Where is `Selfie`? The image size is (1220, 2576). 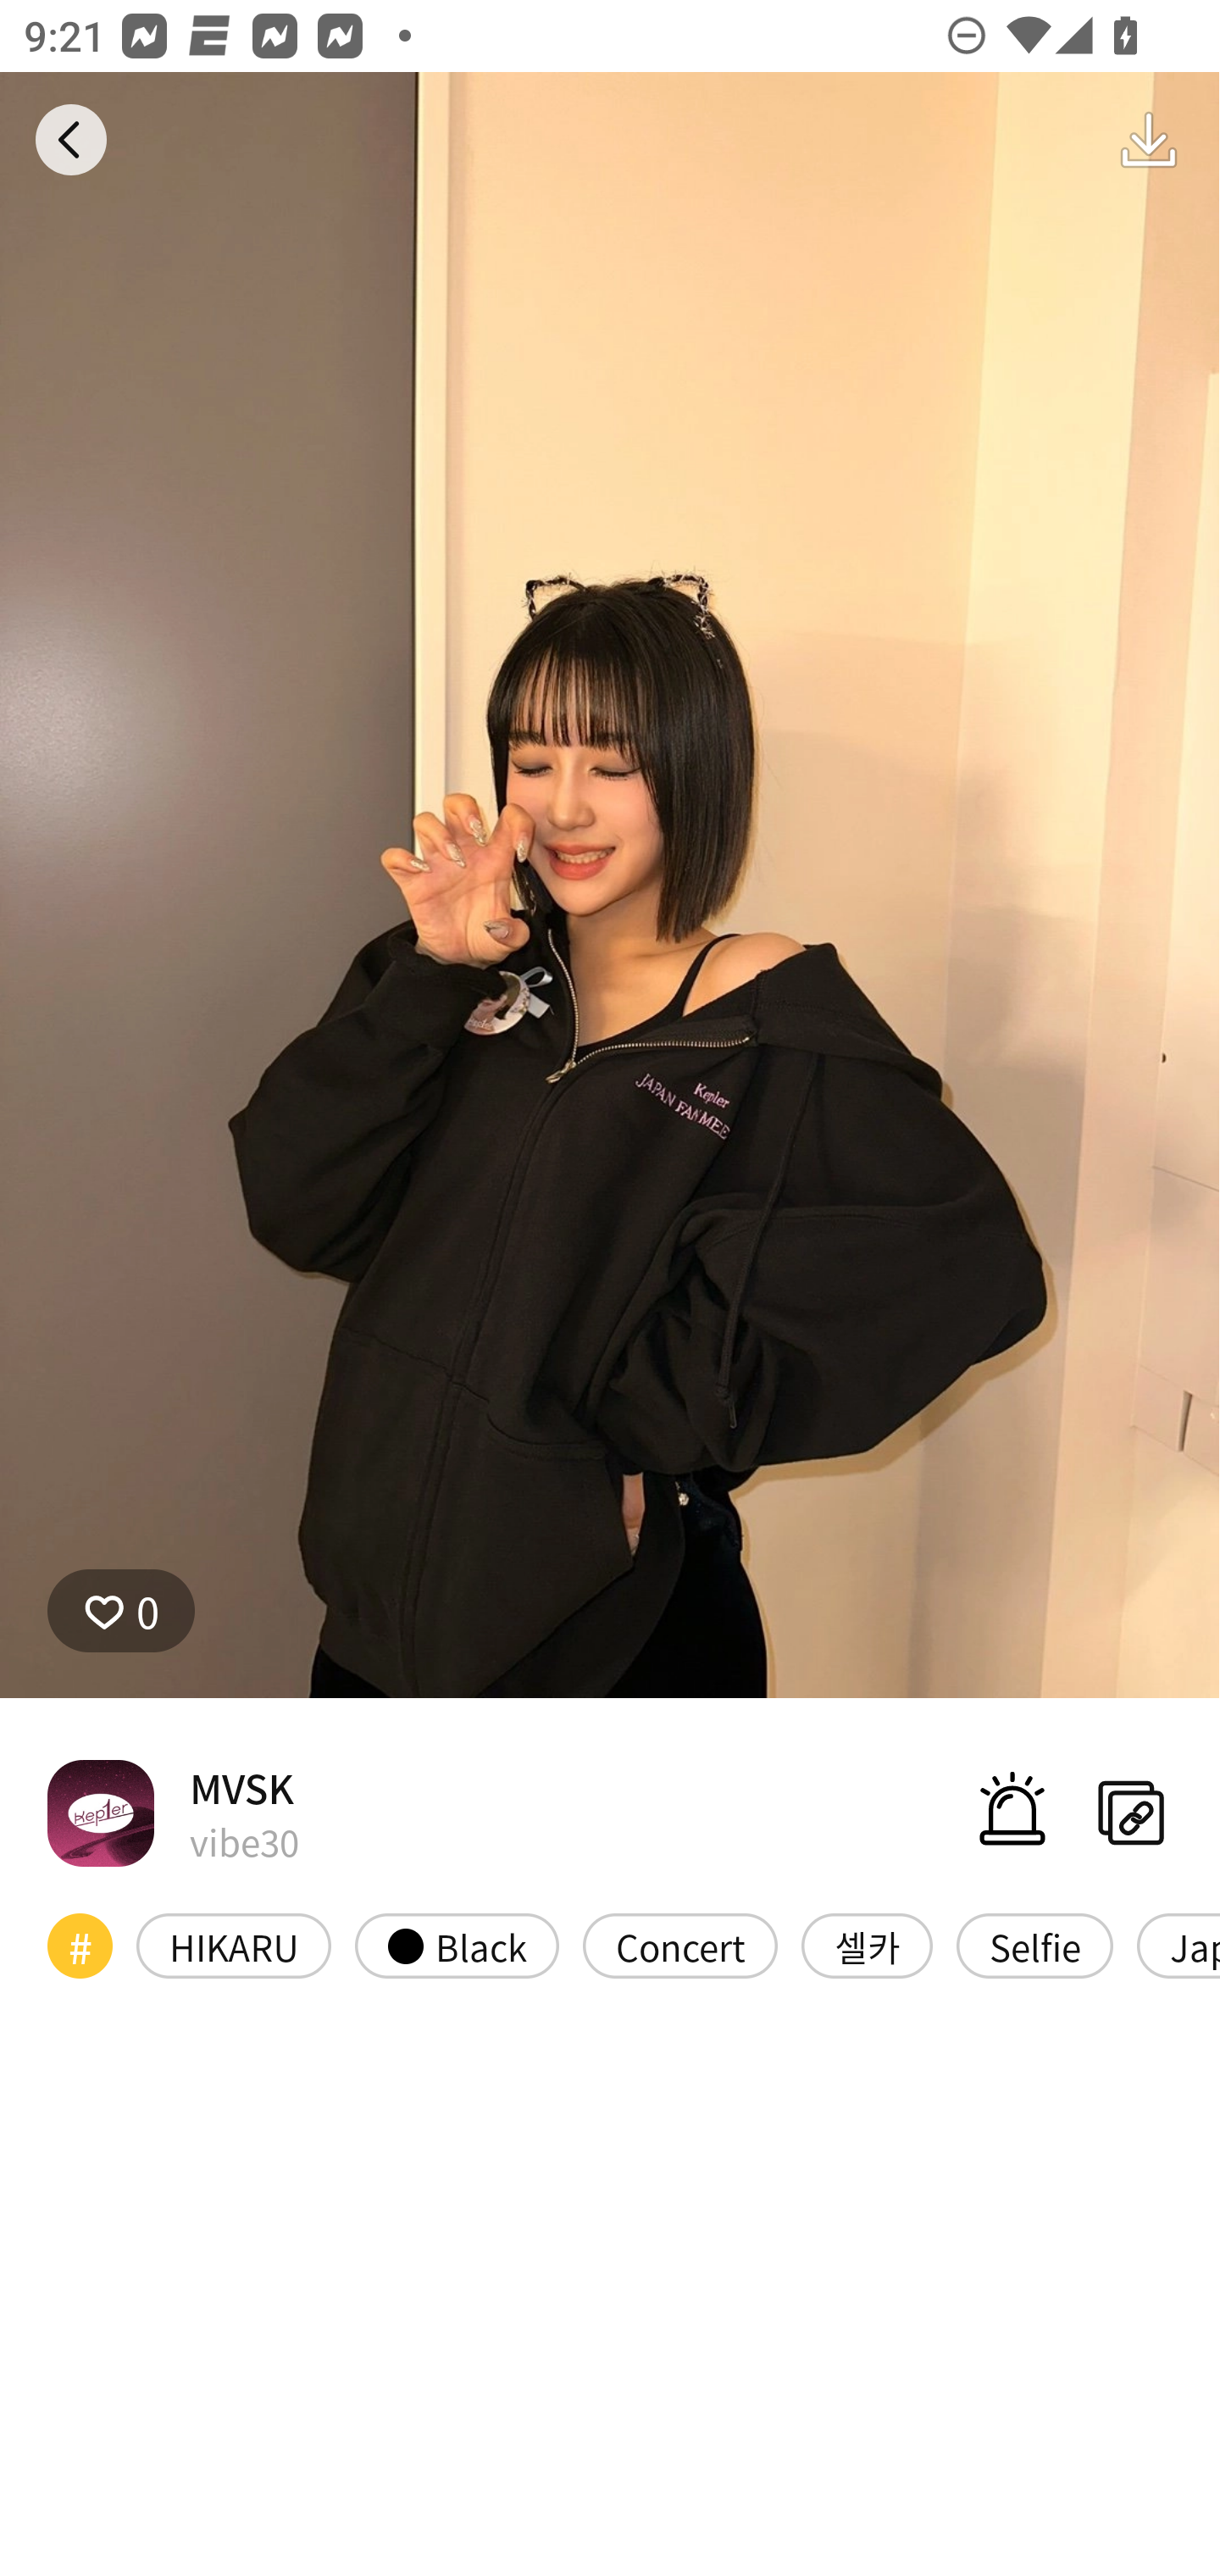 Selfie is located at coordinates (1034, 1946).